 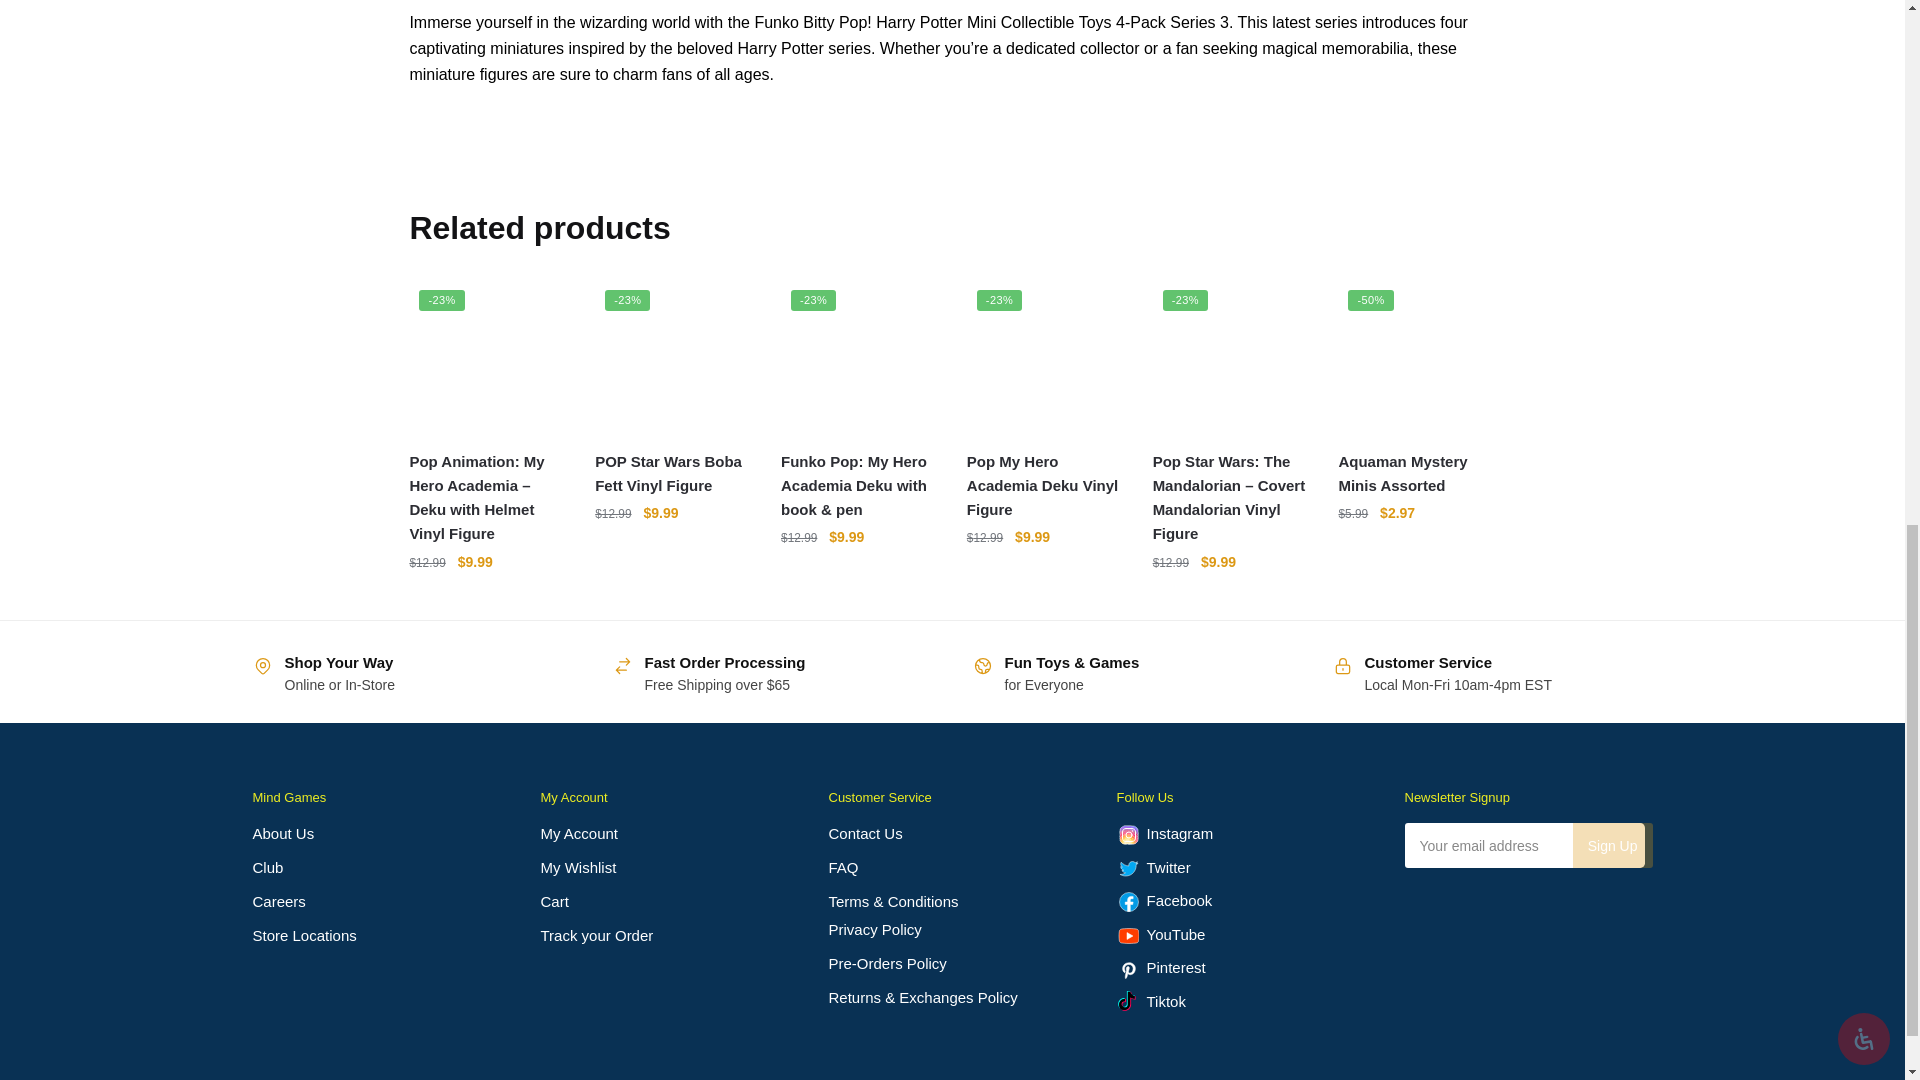 What do you see at coordinates (1612, 845) in the screenshot?
I see `Sign up` at bounding box center [1612, 845].